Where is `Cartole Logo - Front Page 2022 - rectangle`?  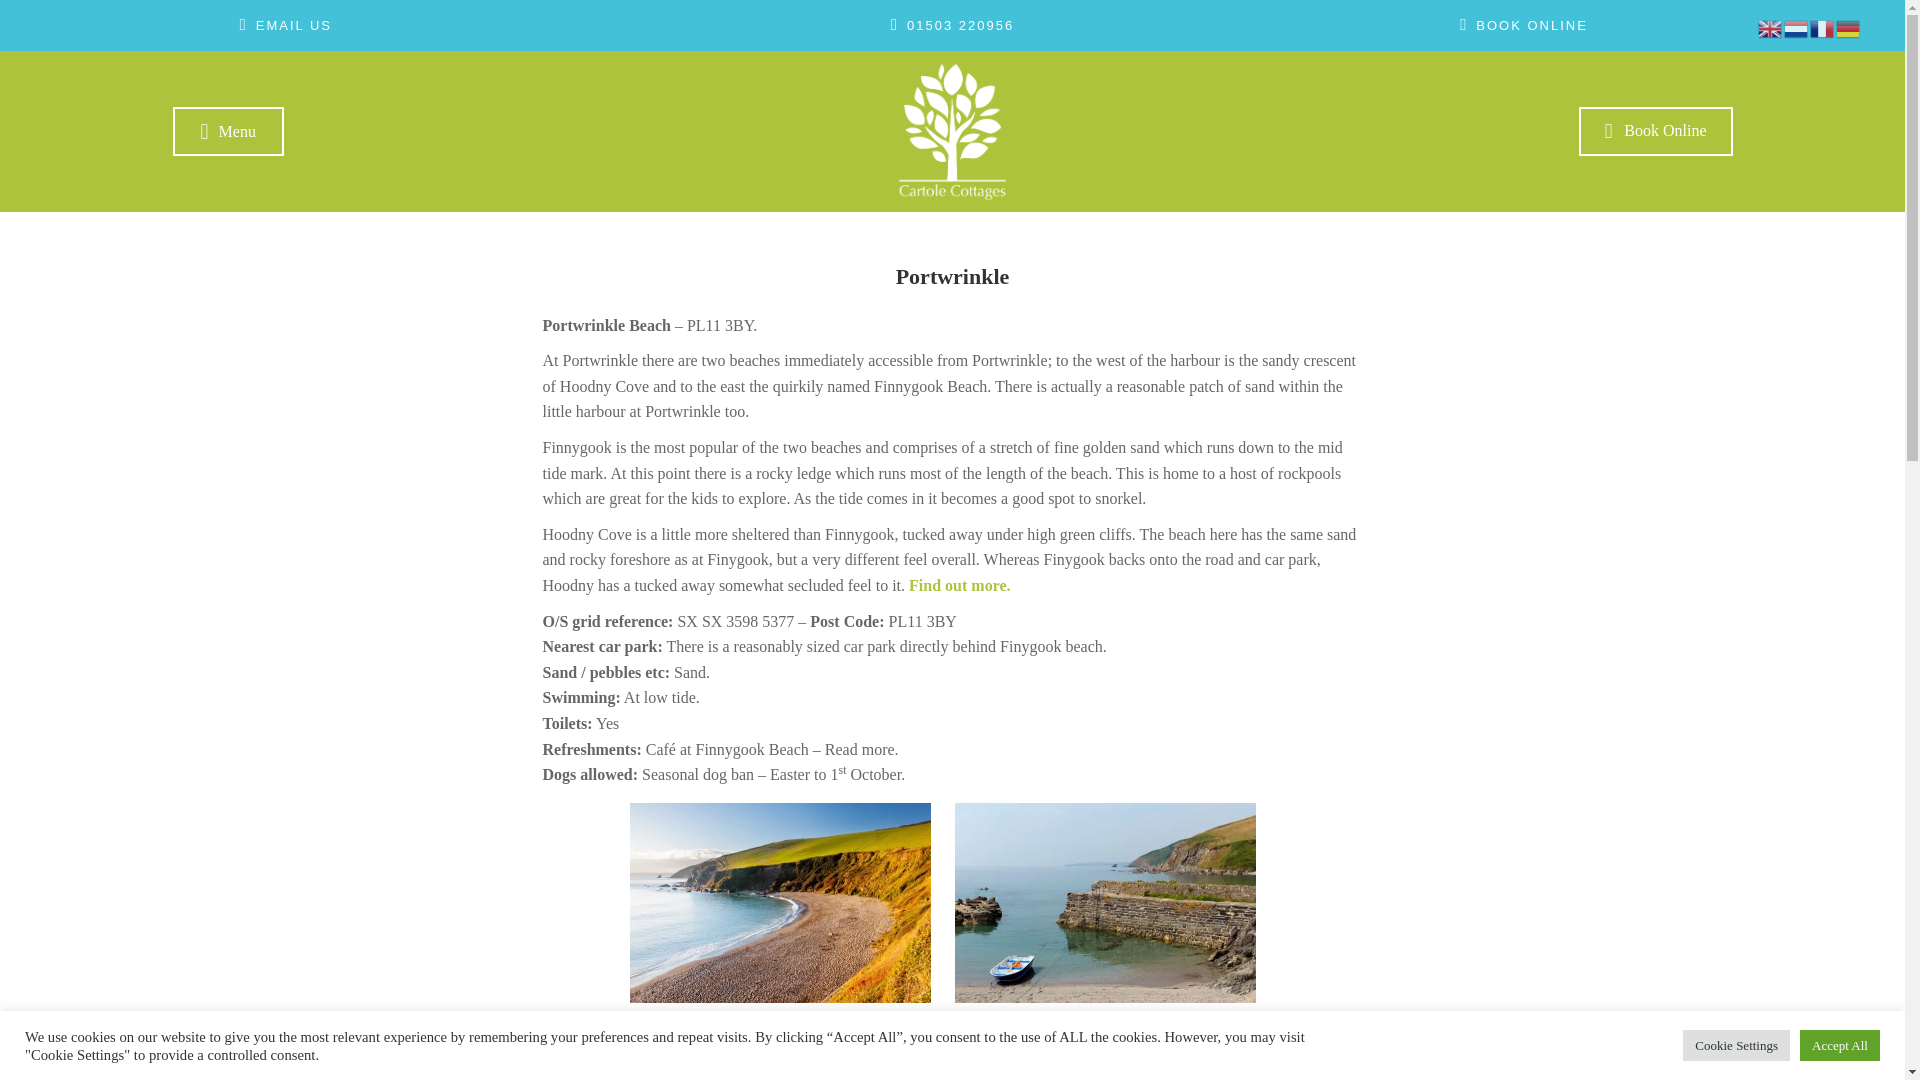 Cartole Logo - Front Page 2022 - rectangle is located at coordinates (952, 130).